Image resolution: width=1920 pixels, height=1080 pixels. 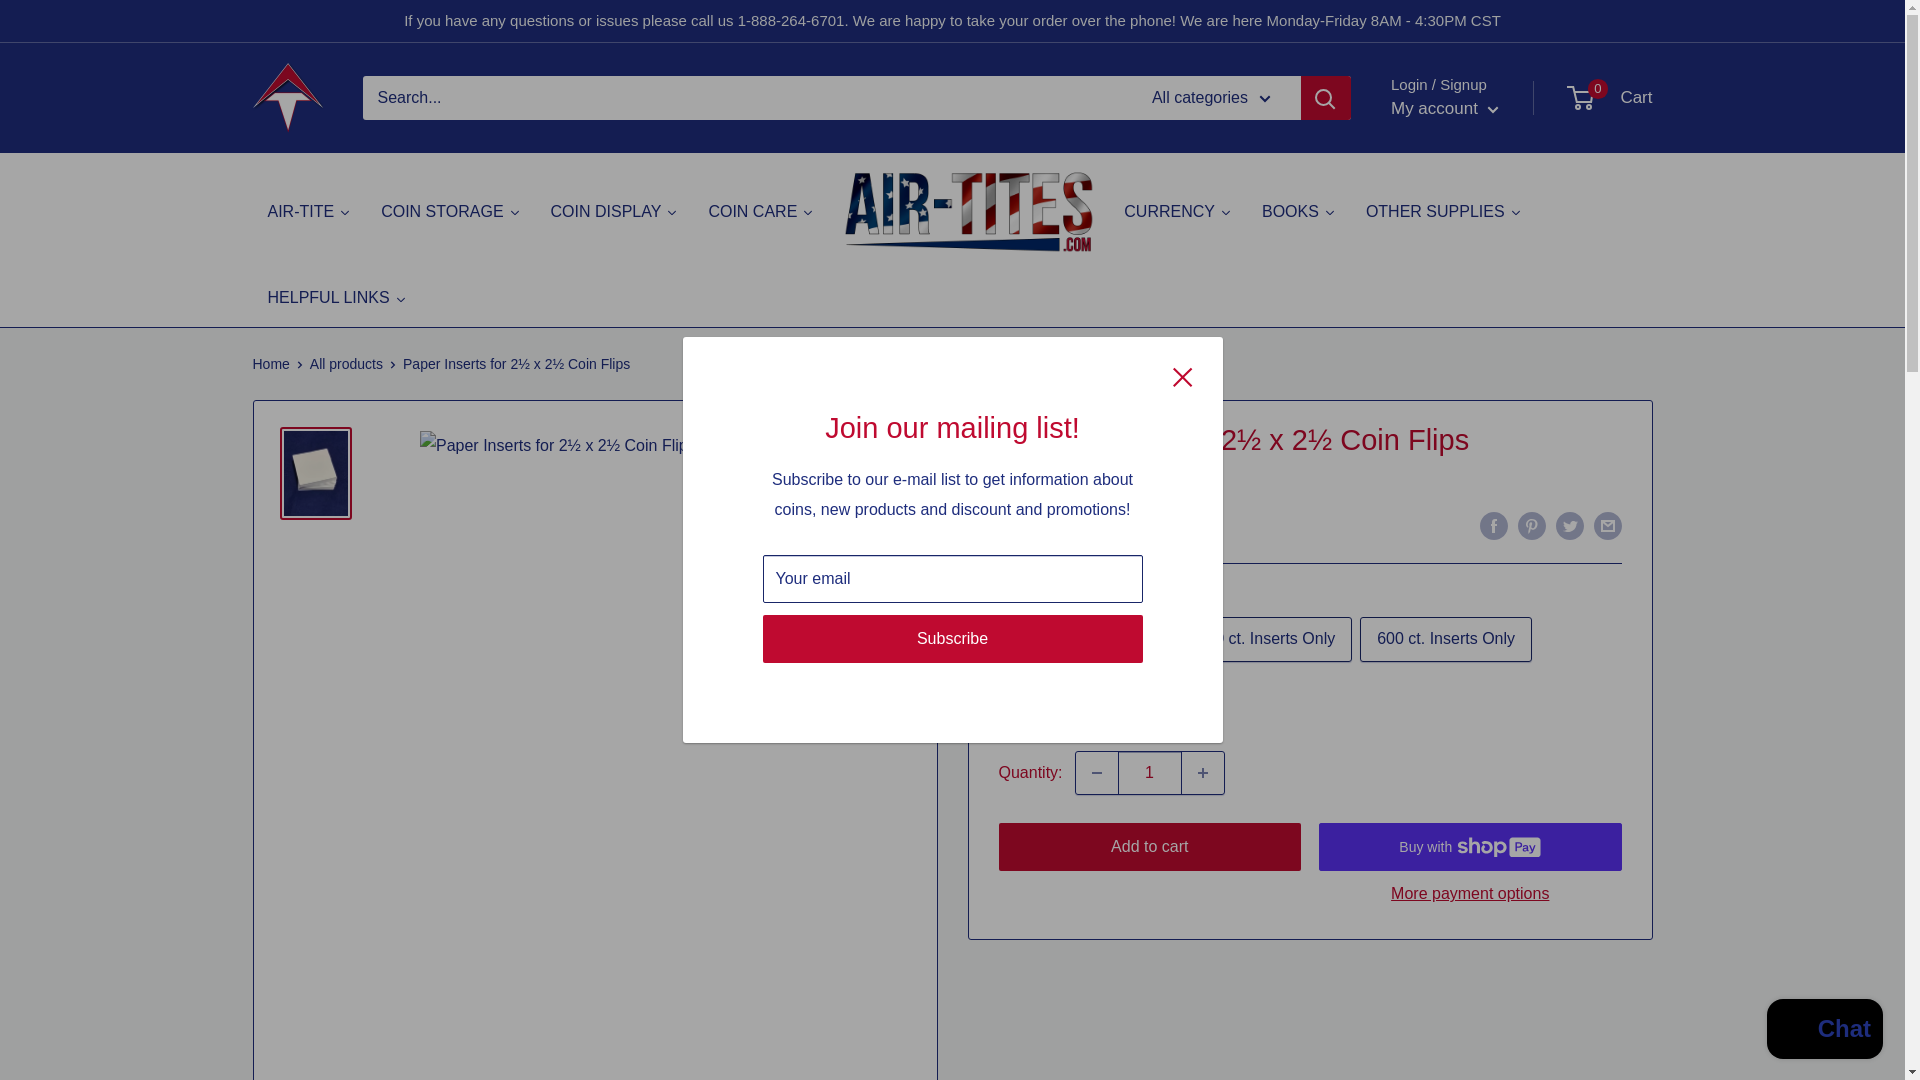 What do you see at coordinates (308, 211) in the screenshot?
I see `AIR-TITE` at bounding box center [308, 211].